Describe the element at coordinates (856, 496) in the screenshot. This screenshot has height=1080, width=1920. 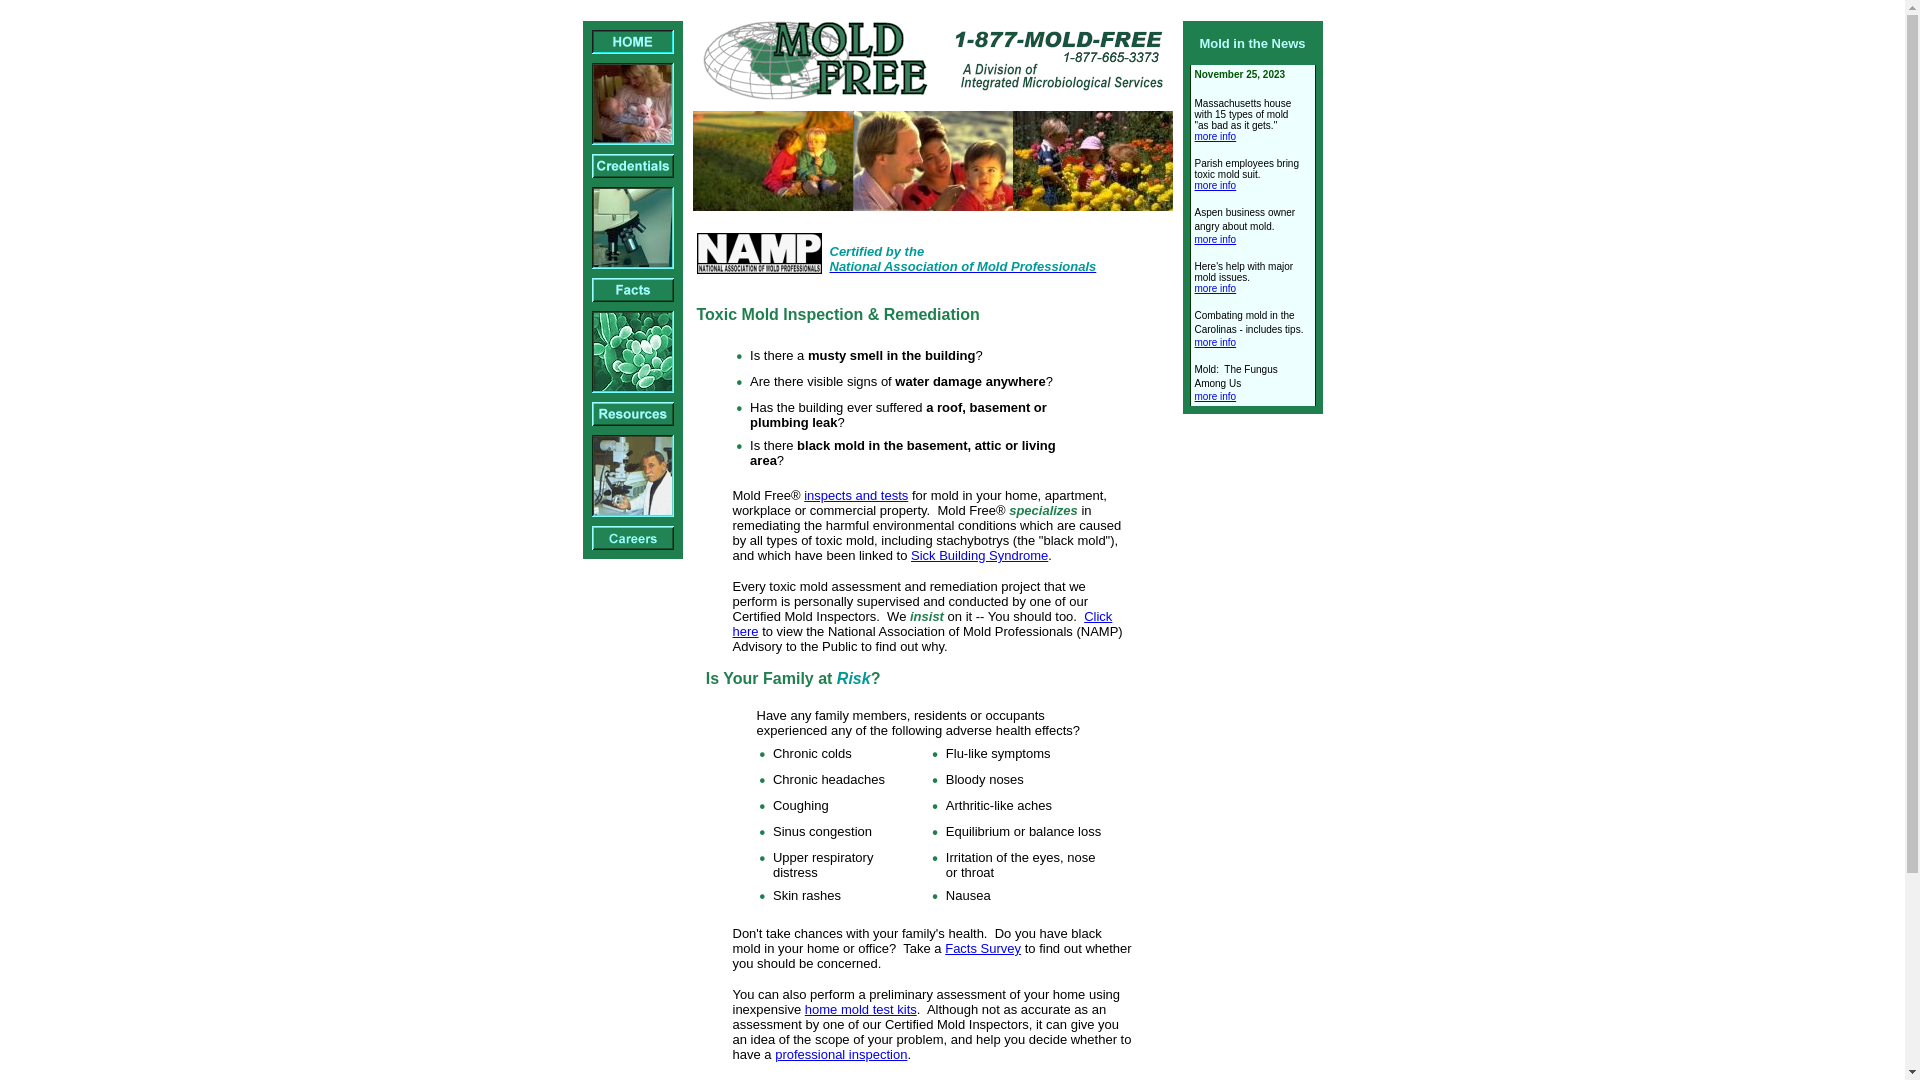
I see `inspects and tests` at that location.